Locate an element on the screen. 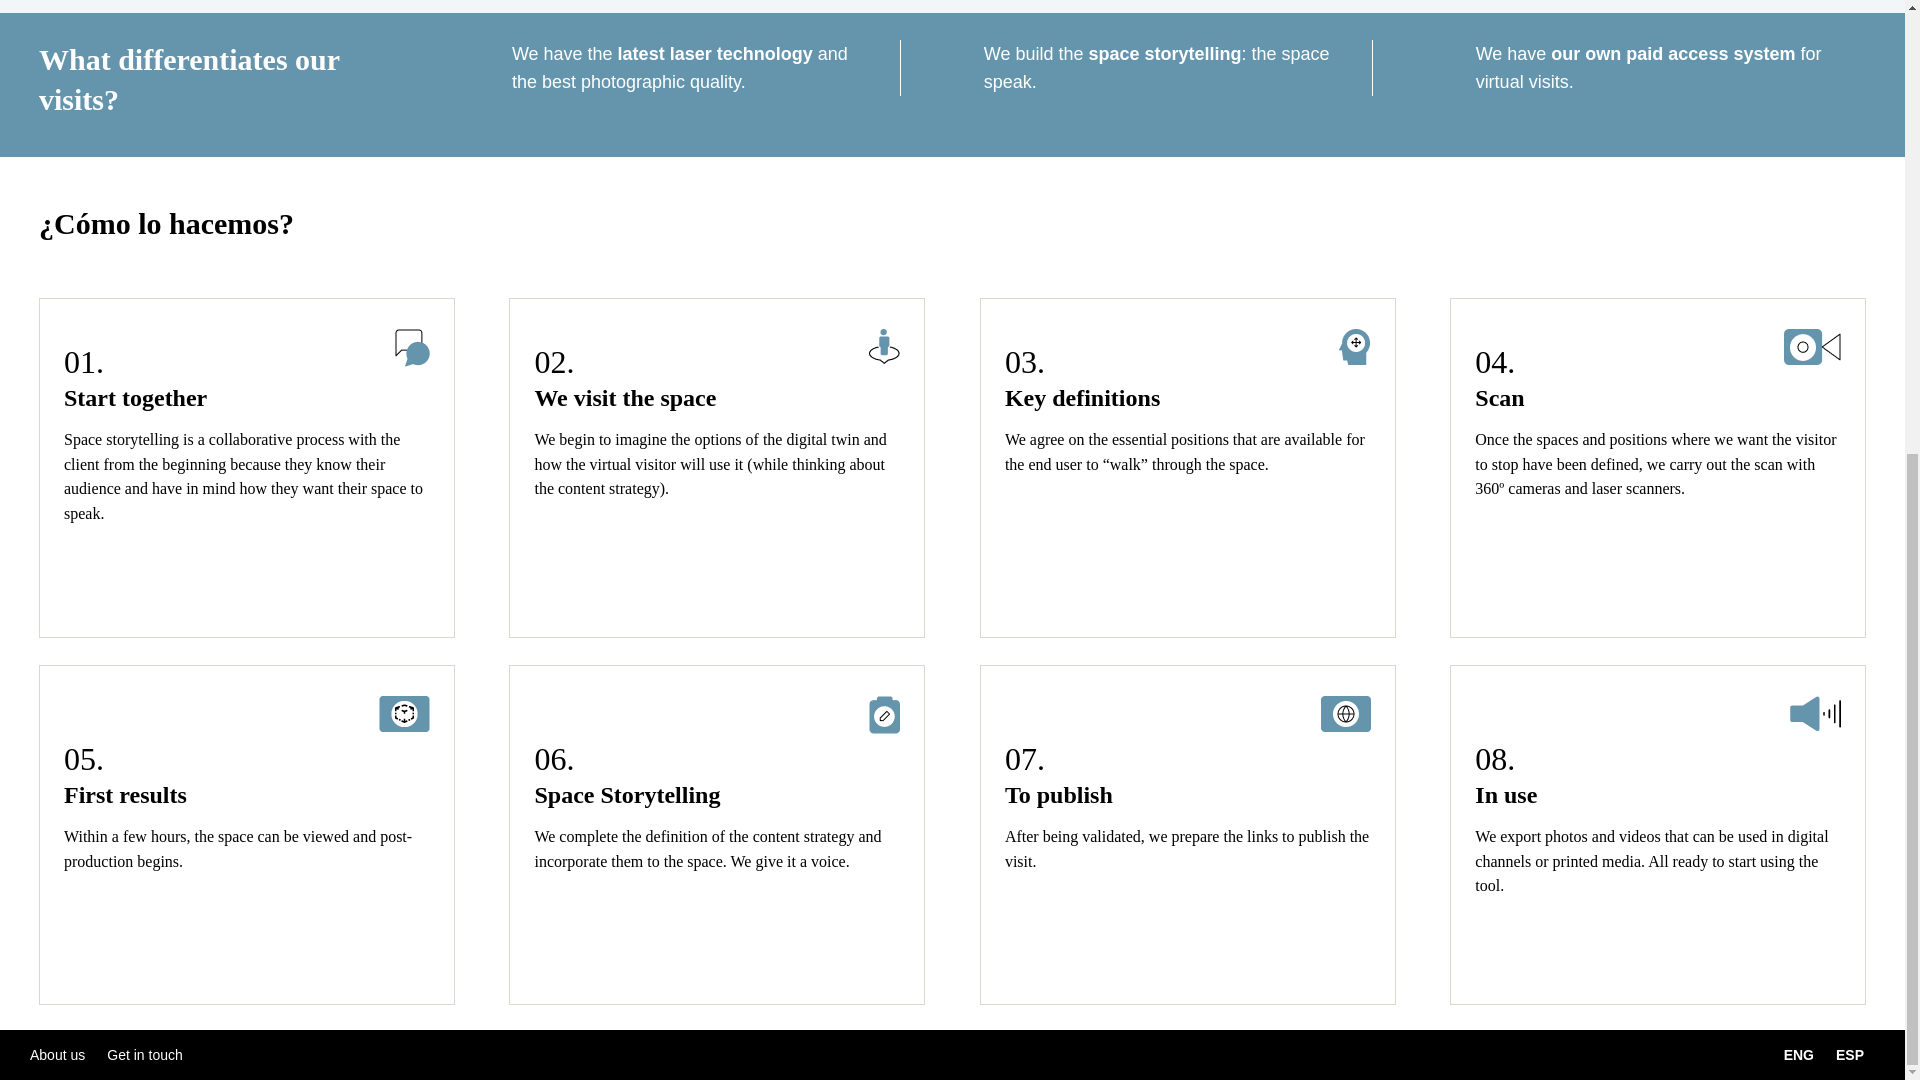  ENG is located at coordinates (1798, 1058).